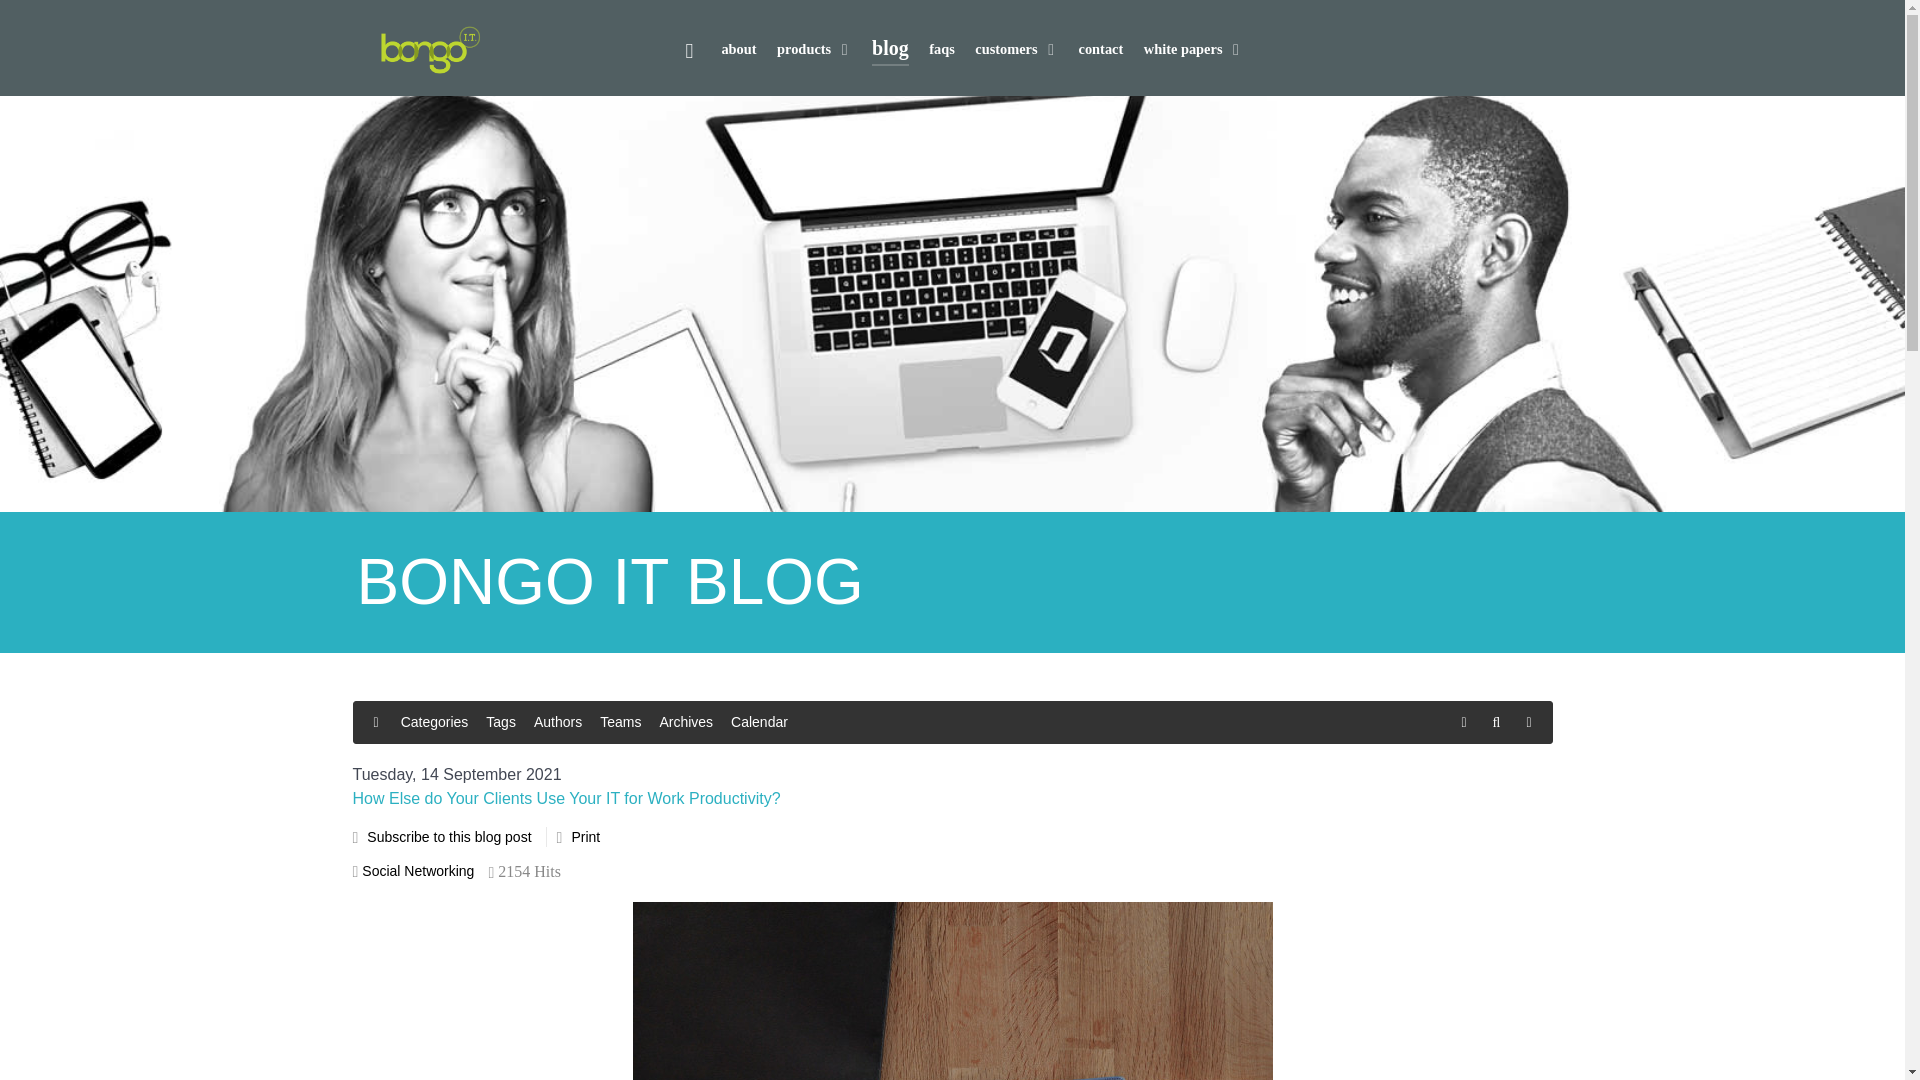 This screenshot has height=1080, width=1920. Describe the element at coordinates (814, 50) in the screenshot. I see `products` at that location.